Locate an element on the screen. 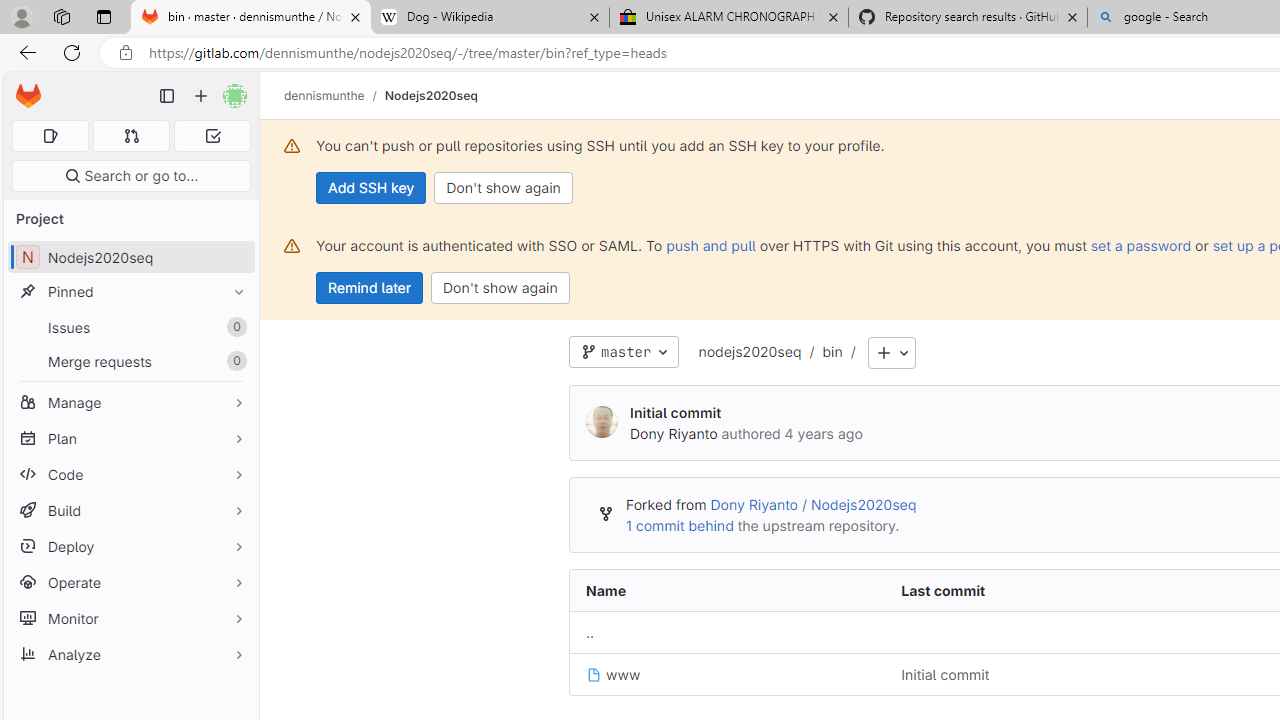  Deploy is located at coordinates (130, 546).